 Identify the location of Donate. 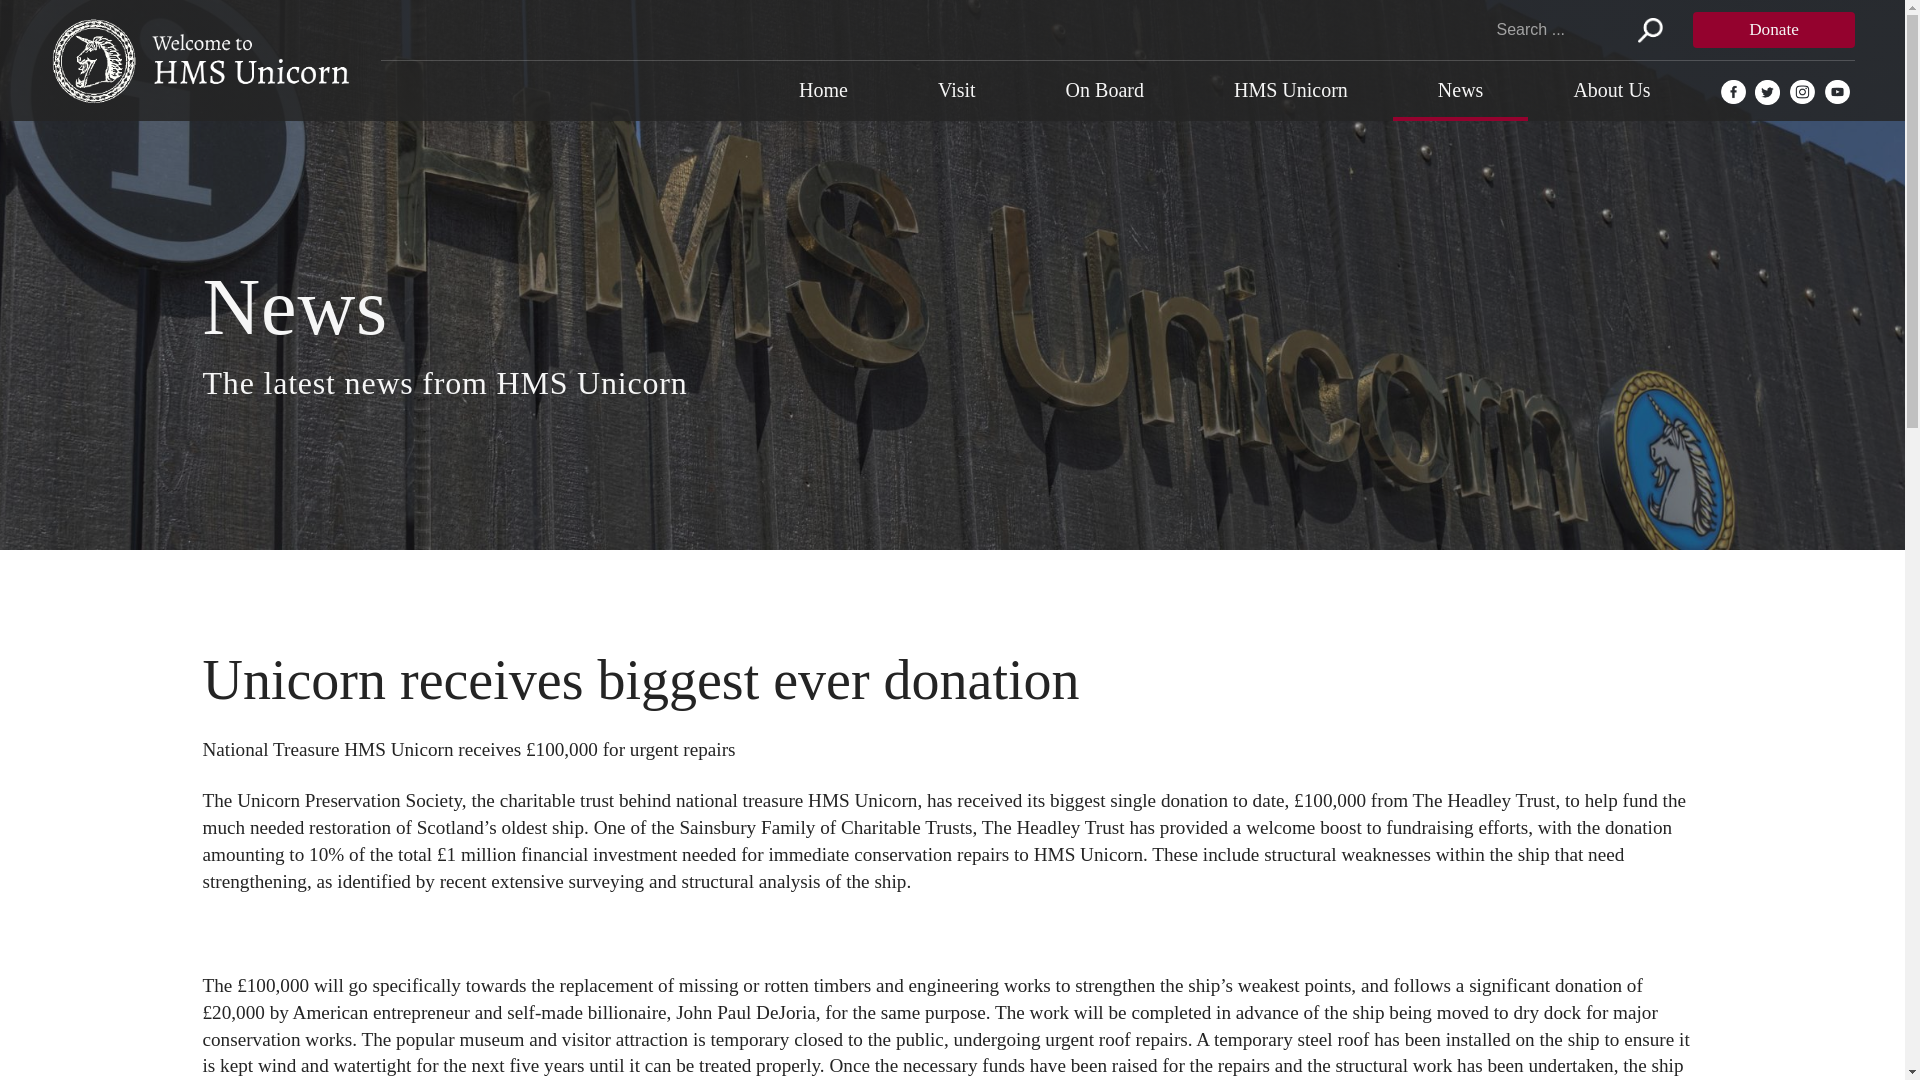
(1774, 29).